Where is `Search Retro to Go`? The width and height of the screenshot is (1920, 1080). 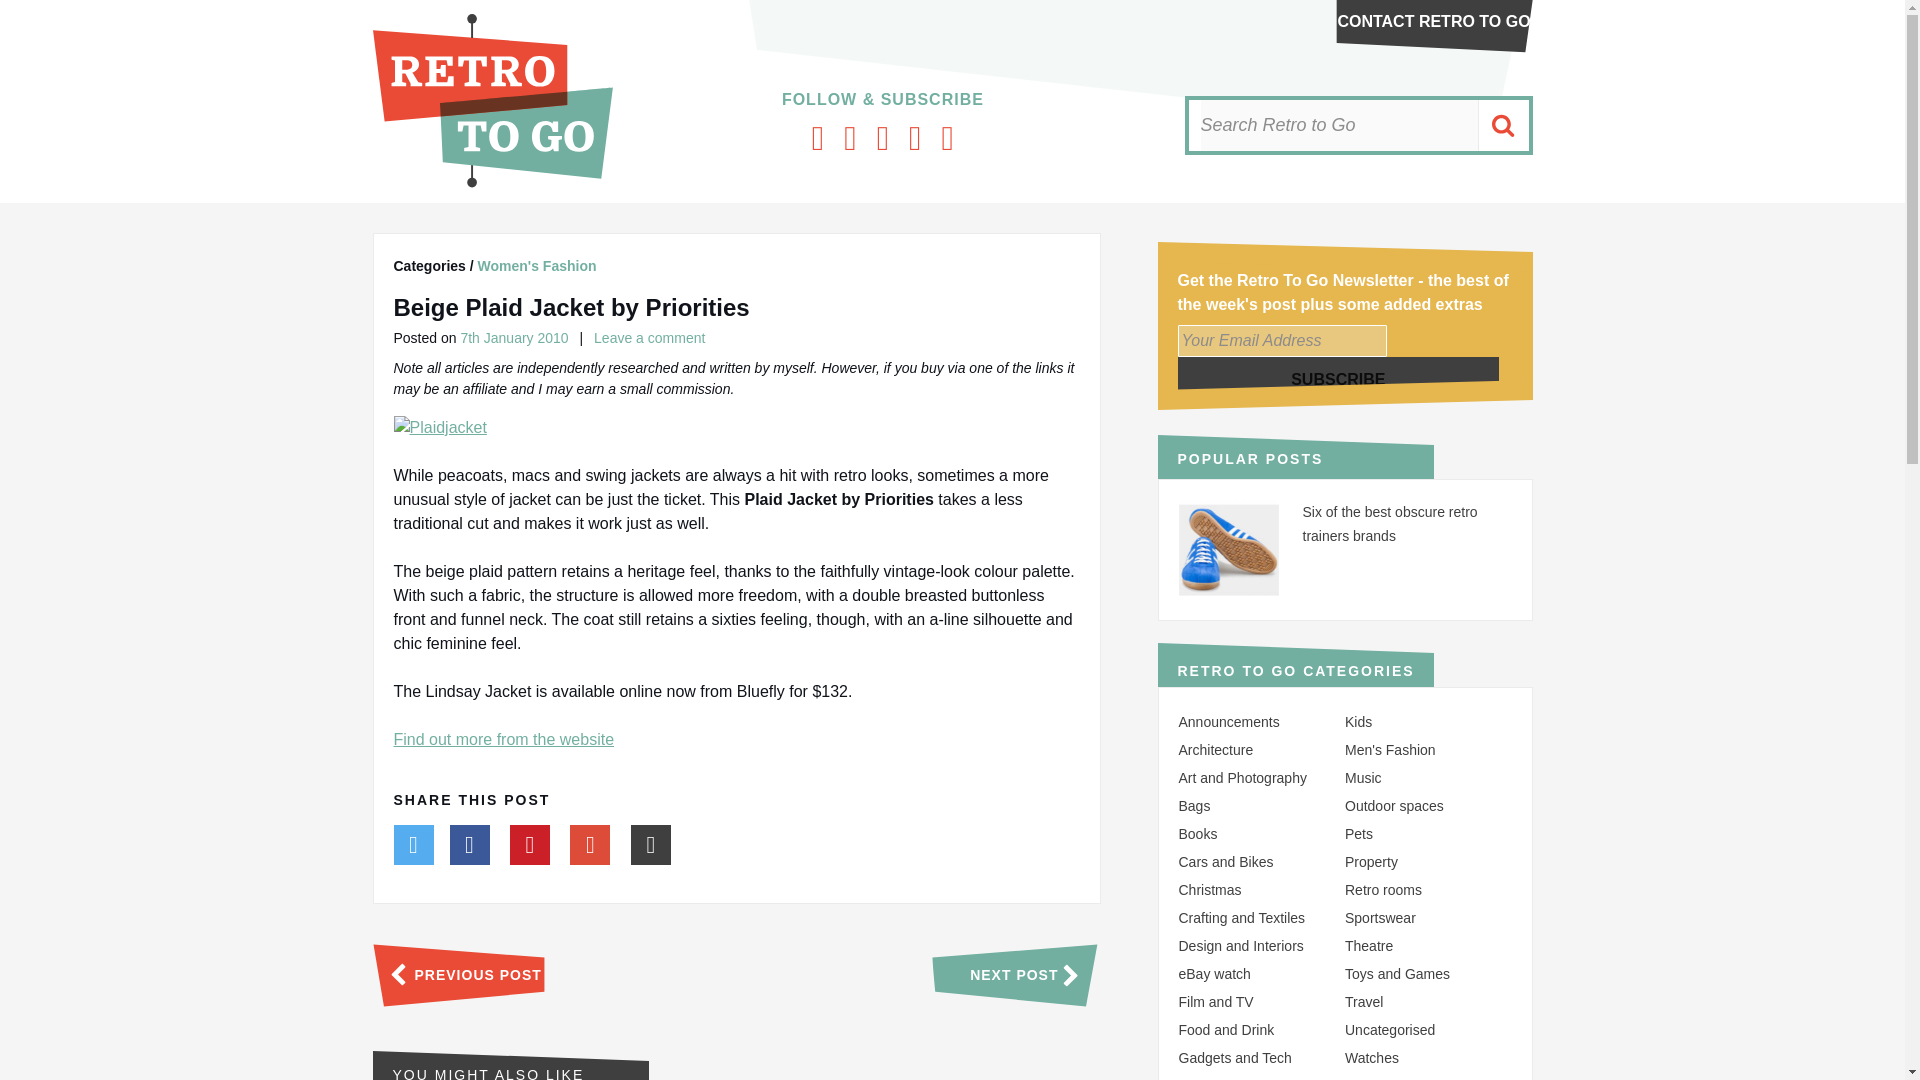
Search Retro to Go is located at coordinates (1339, 126).